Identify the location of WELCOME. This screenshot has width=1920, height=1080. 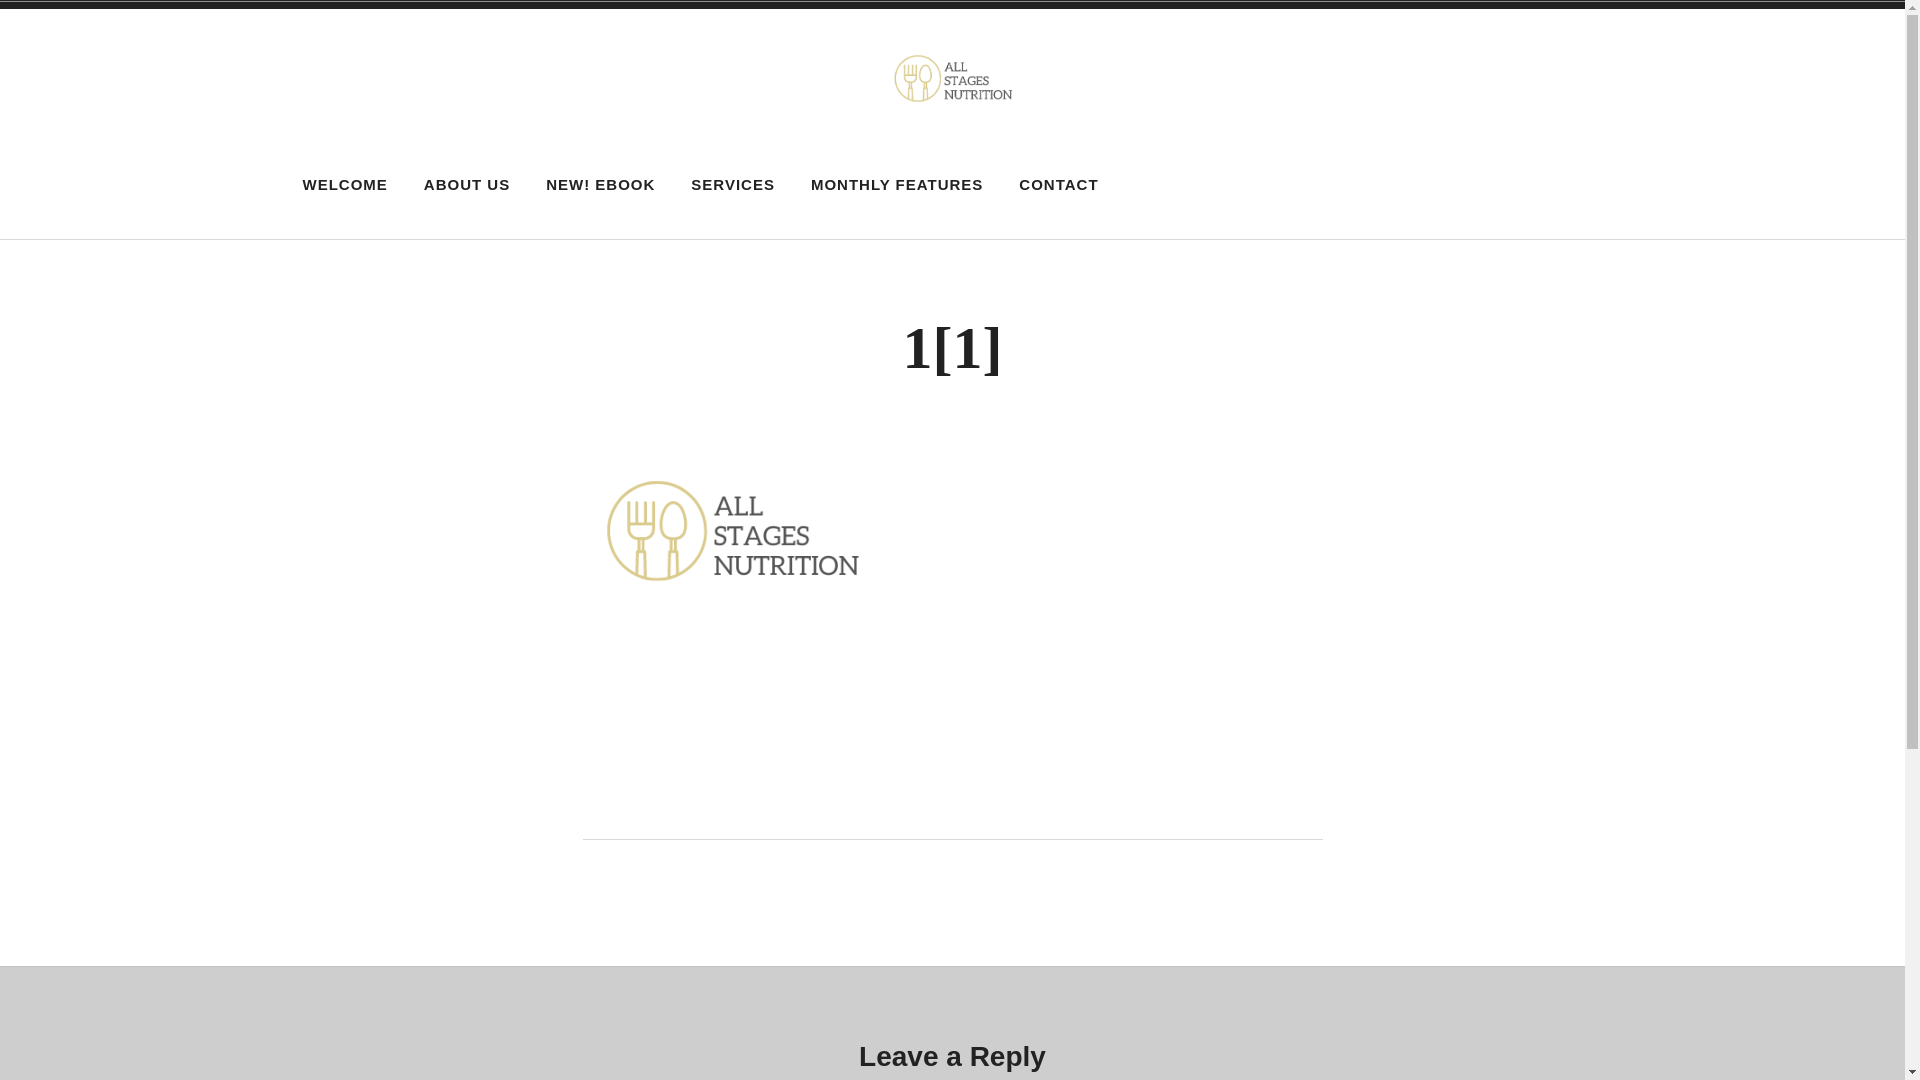
(346, 185).